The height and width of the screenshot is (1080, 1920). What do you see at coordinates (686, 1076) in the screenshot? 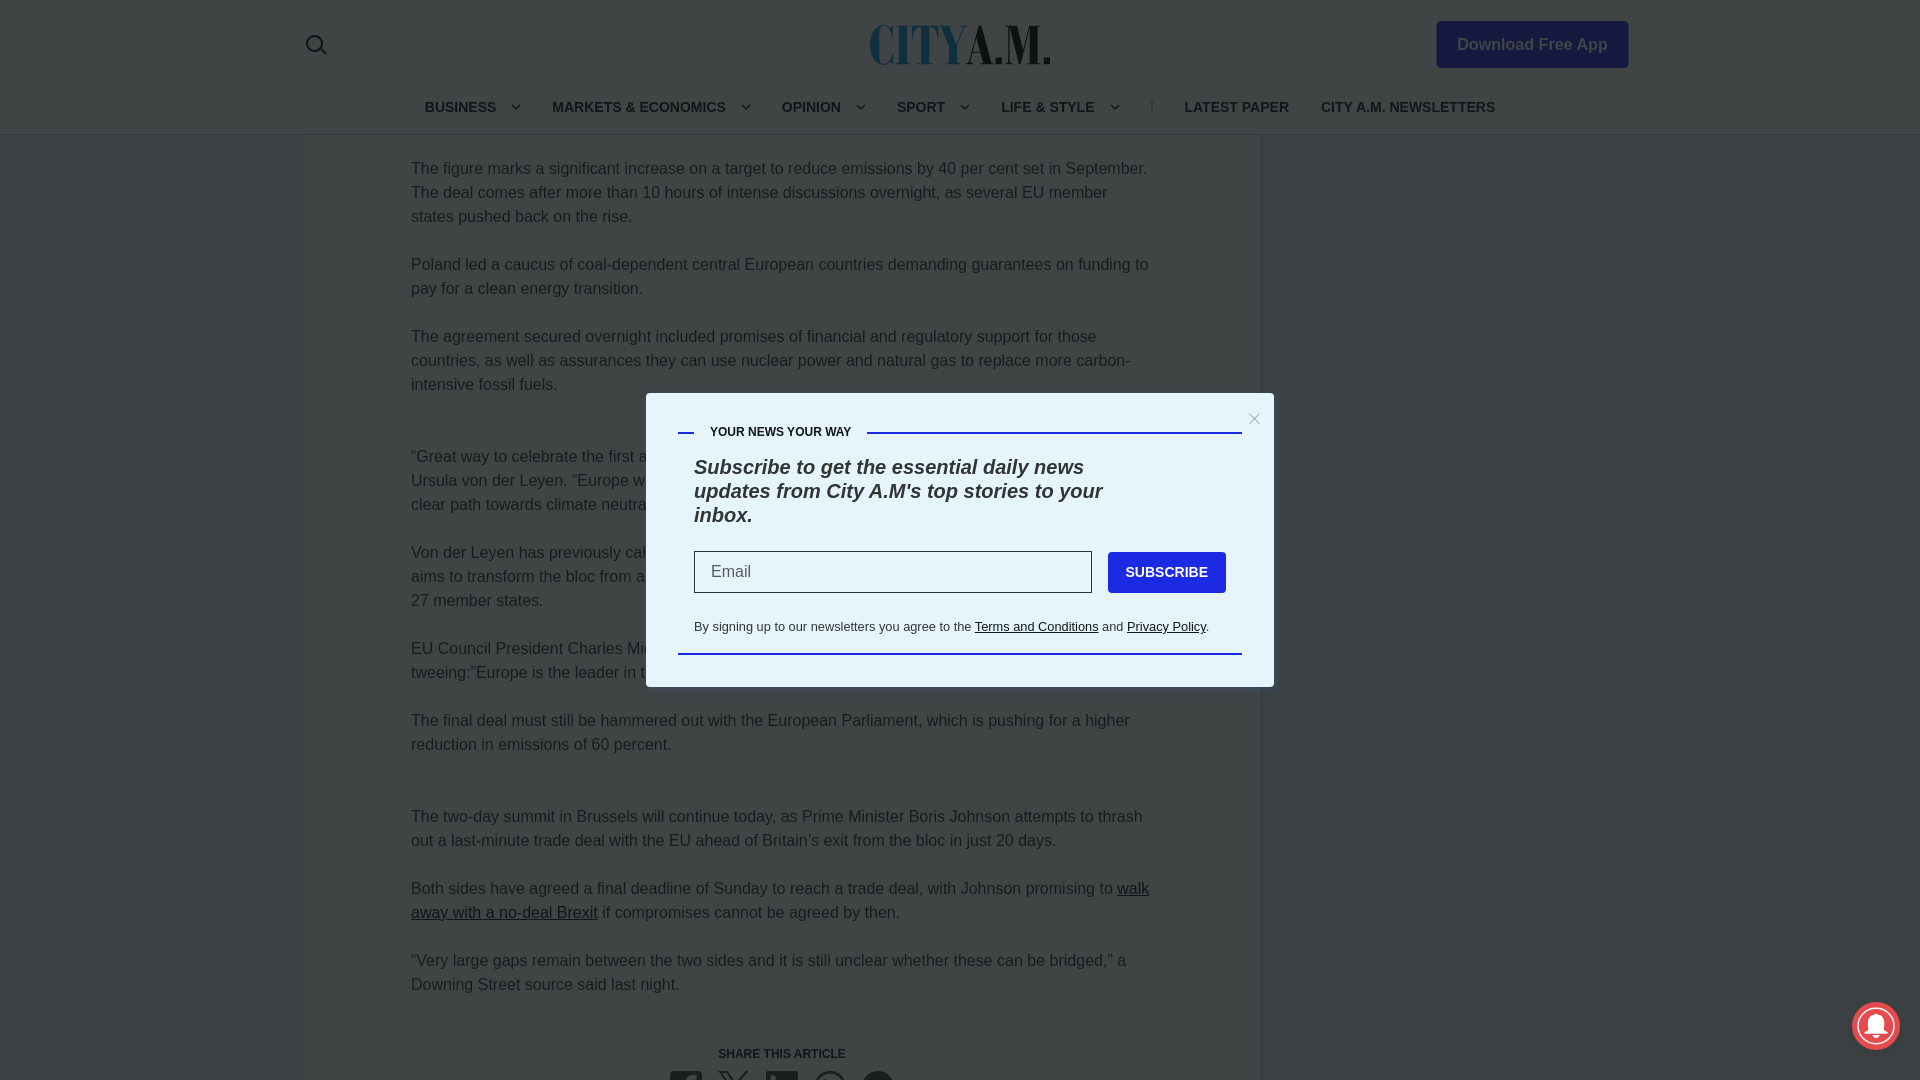
I see `Facebook` at bounding box center [686, 1076].